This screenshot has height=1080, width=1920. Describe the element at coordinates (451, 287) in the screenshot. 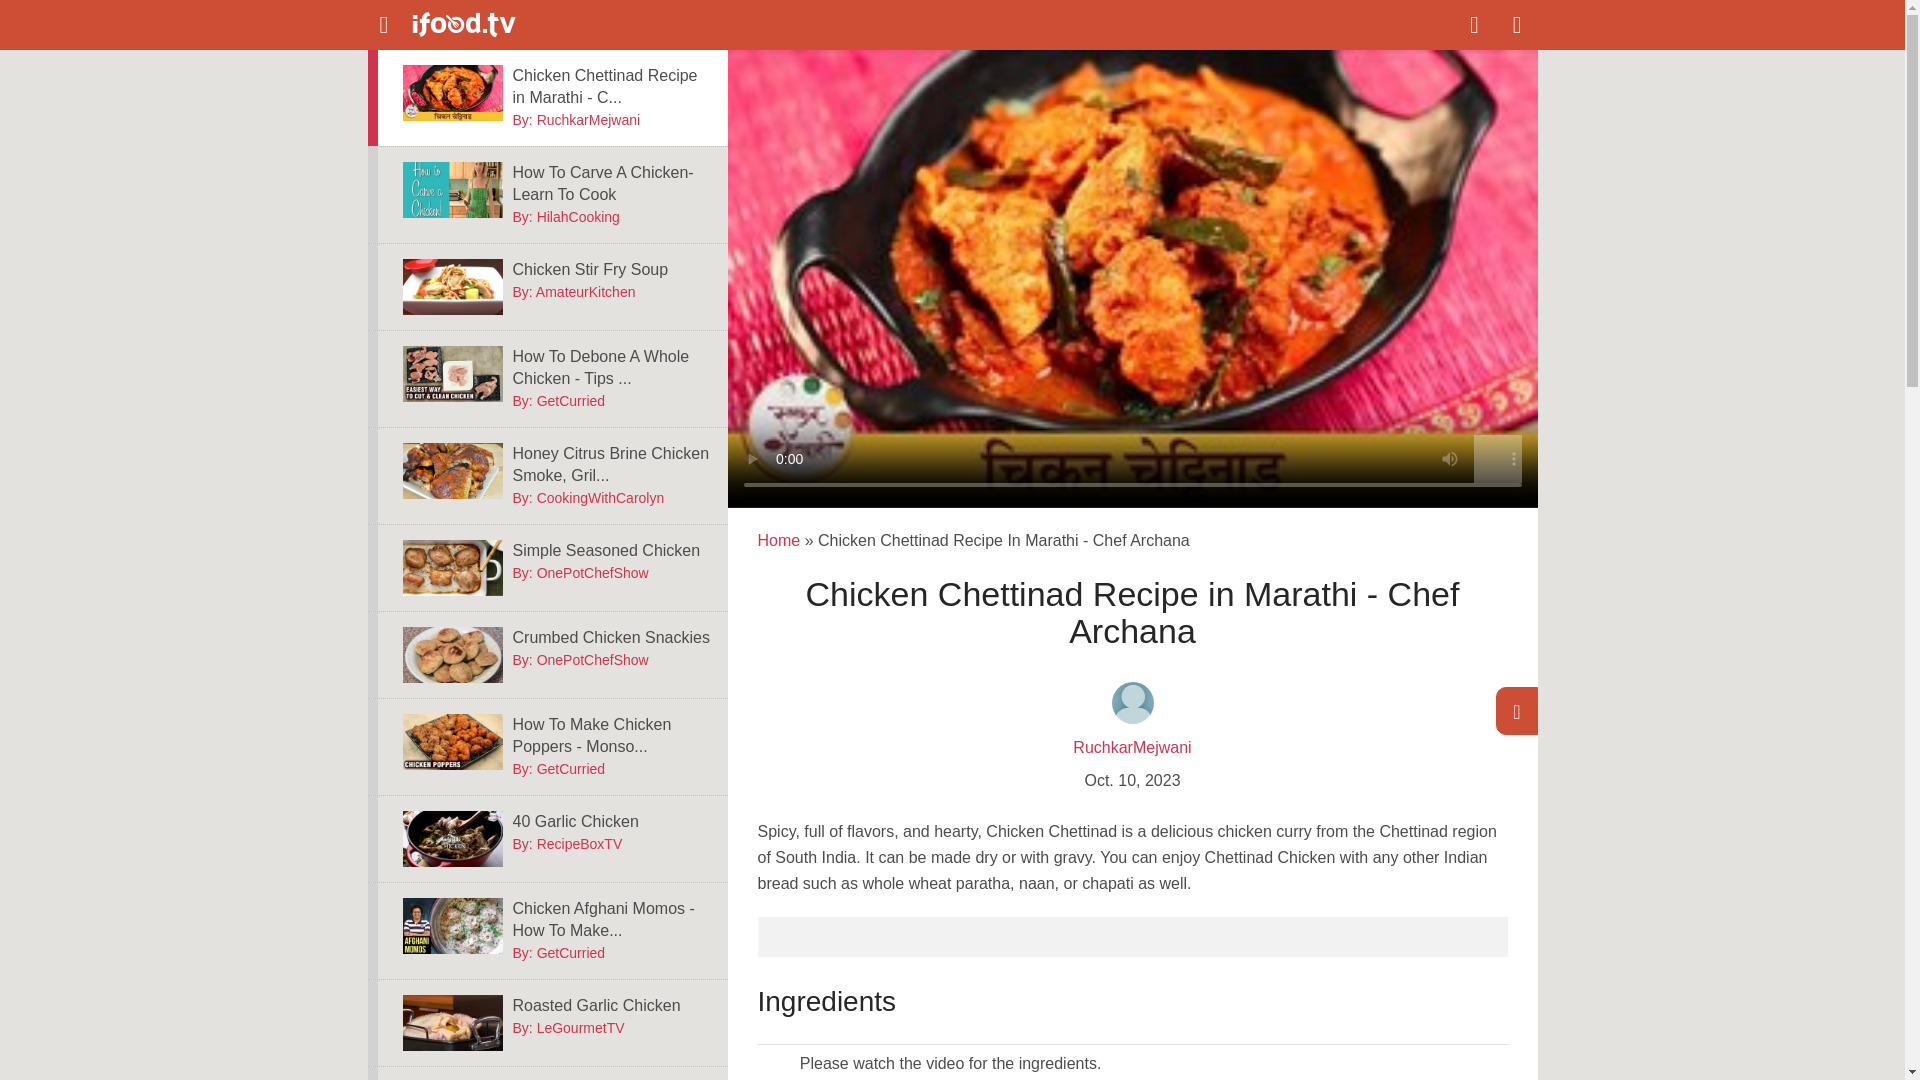

I see `Chicken Stir Fry Soup` at that location.